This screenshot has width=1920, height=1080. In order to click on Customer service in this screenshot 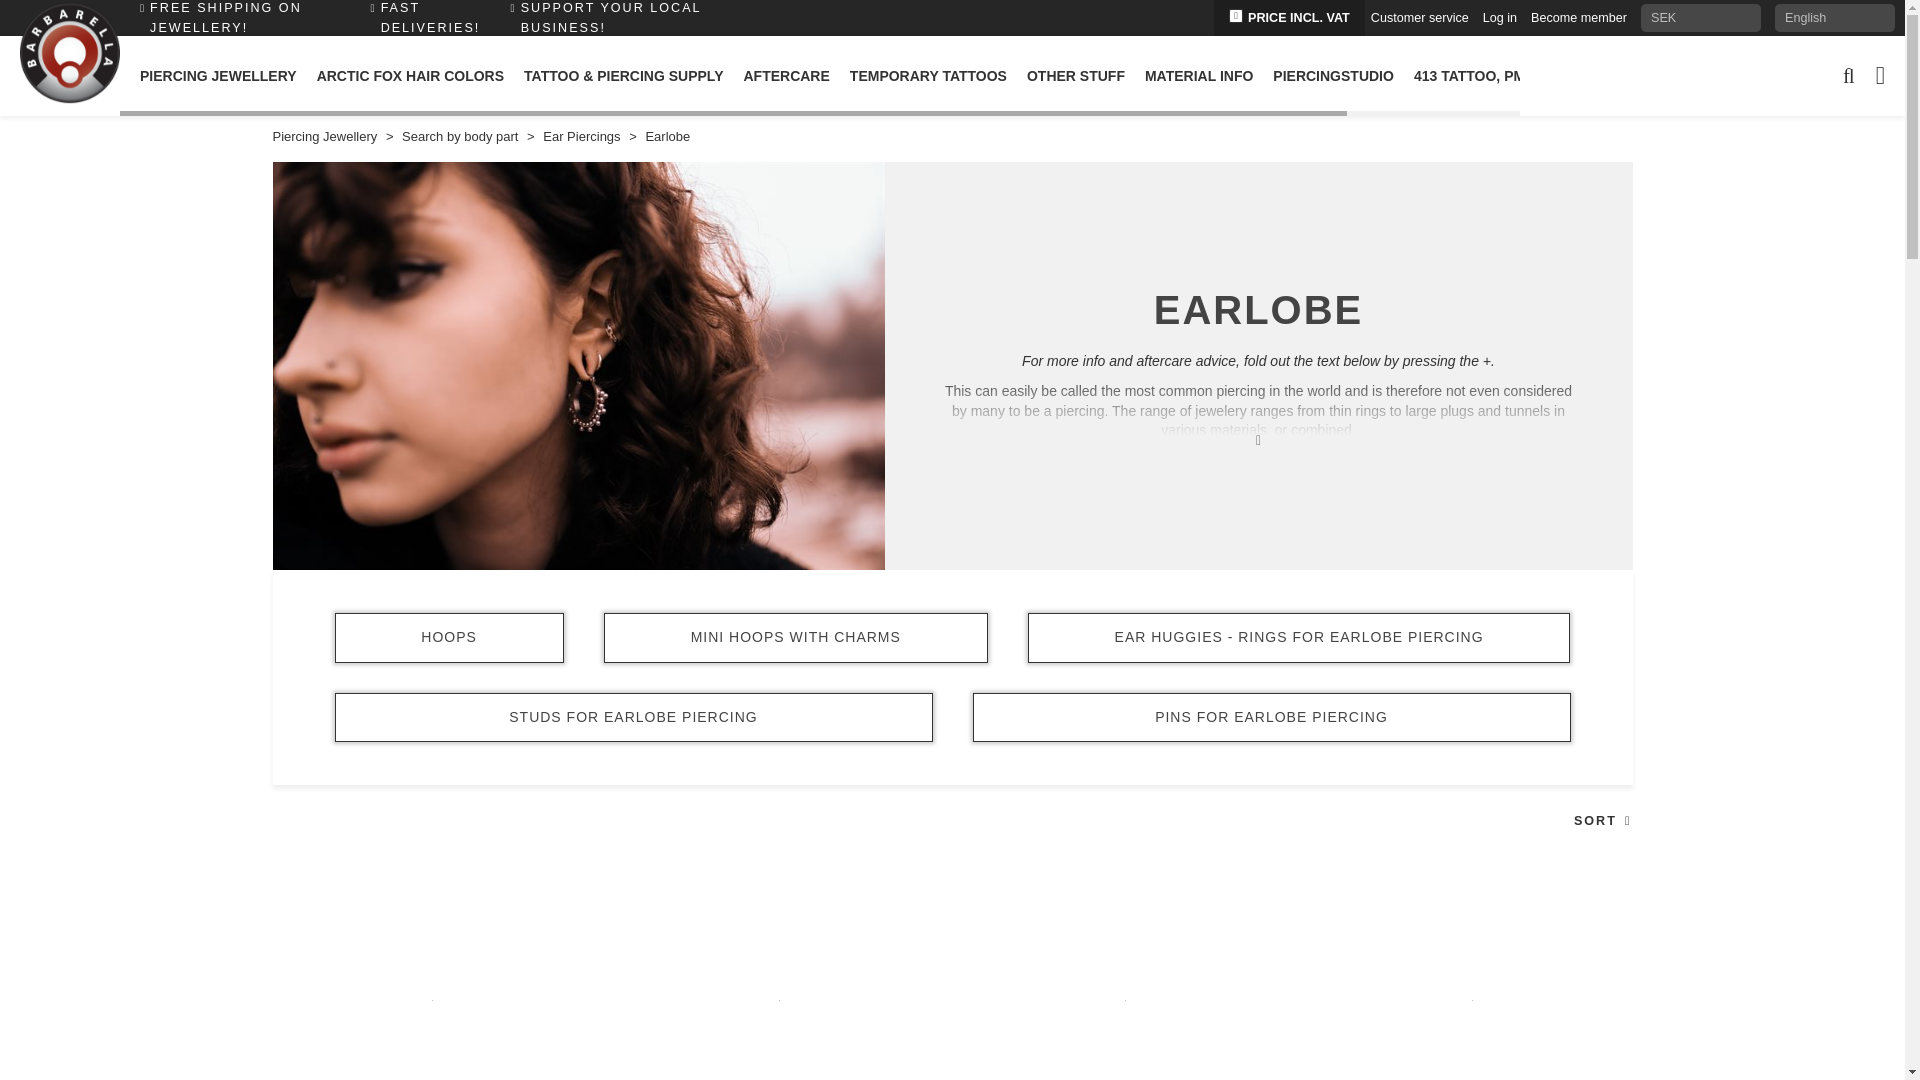, I will do `click(1846, 17)`.